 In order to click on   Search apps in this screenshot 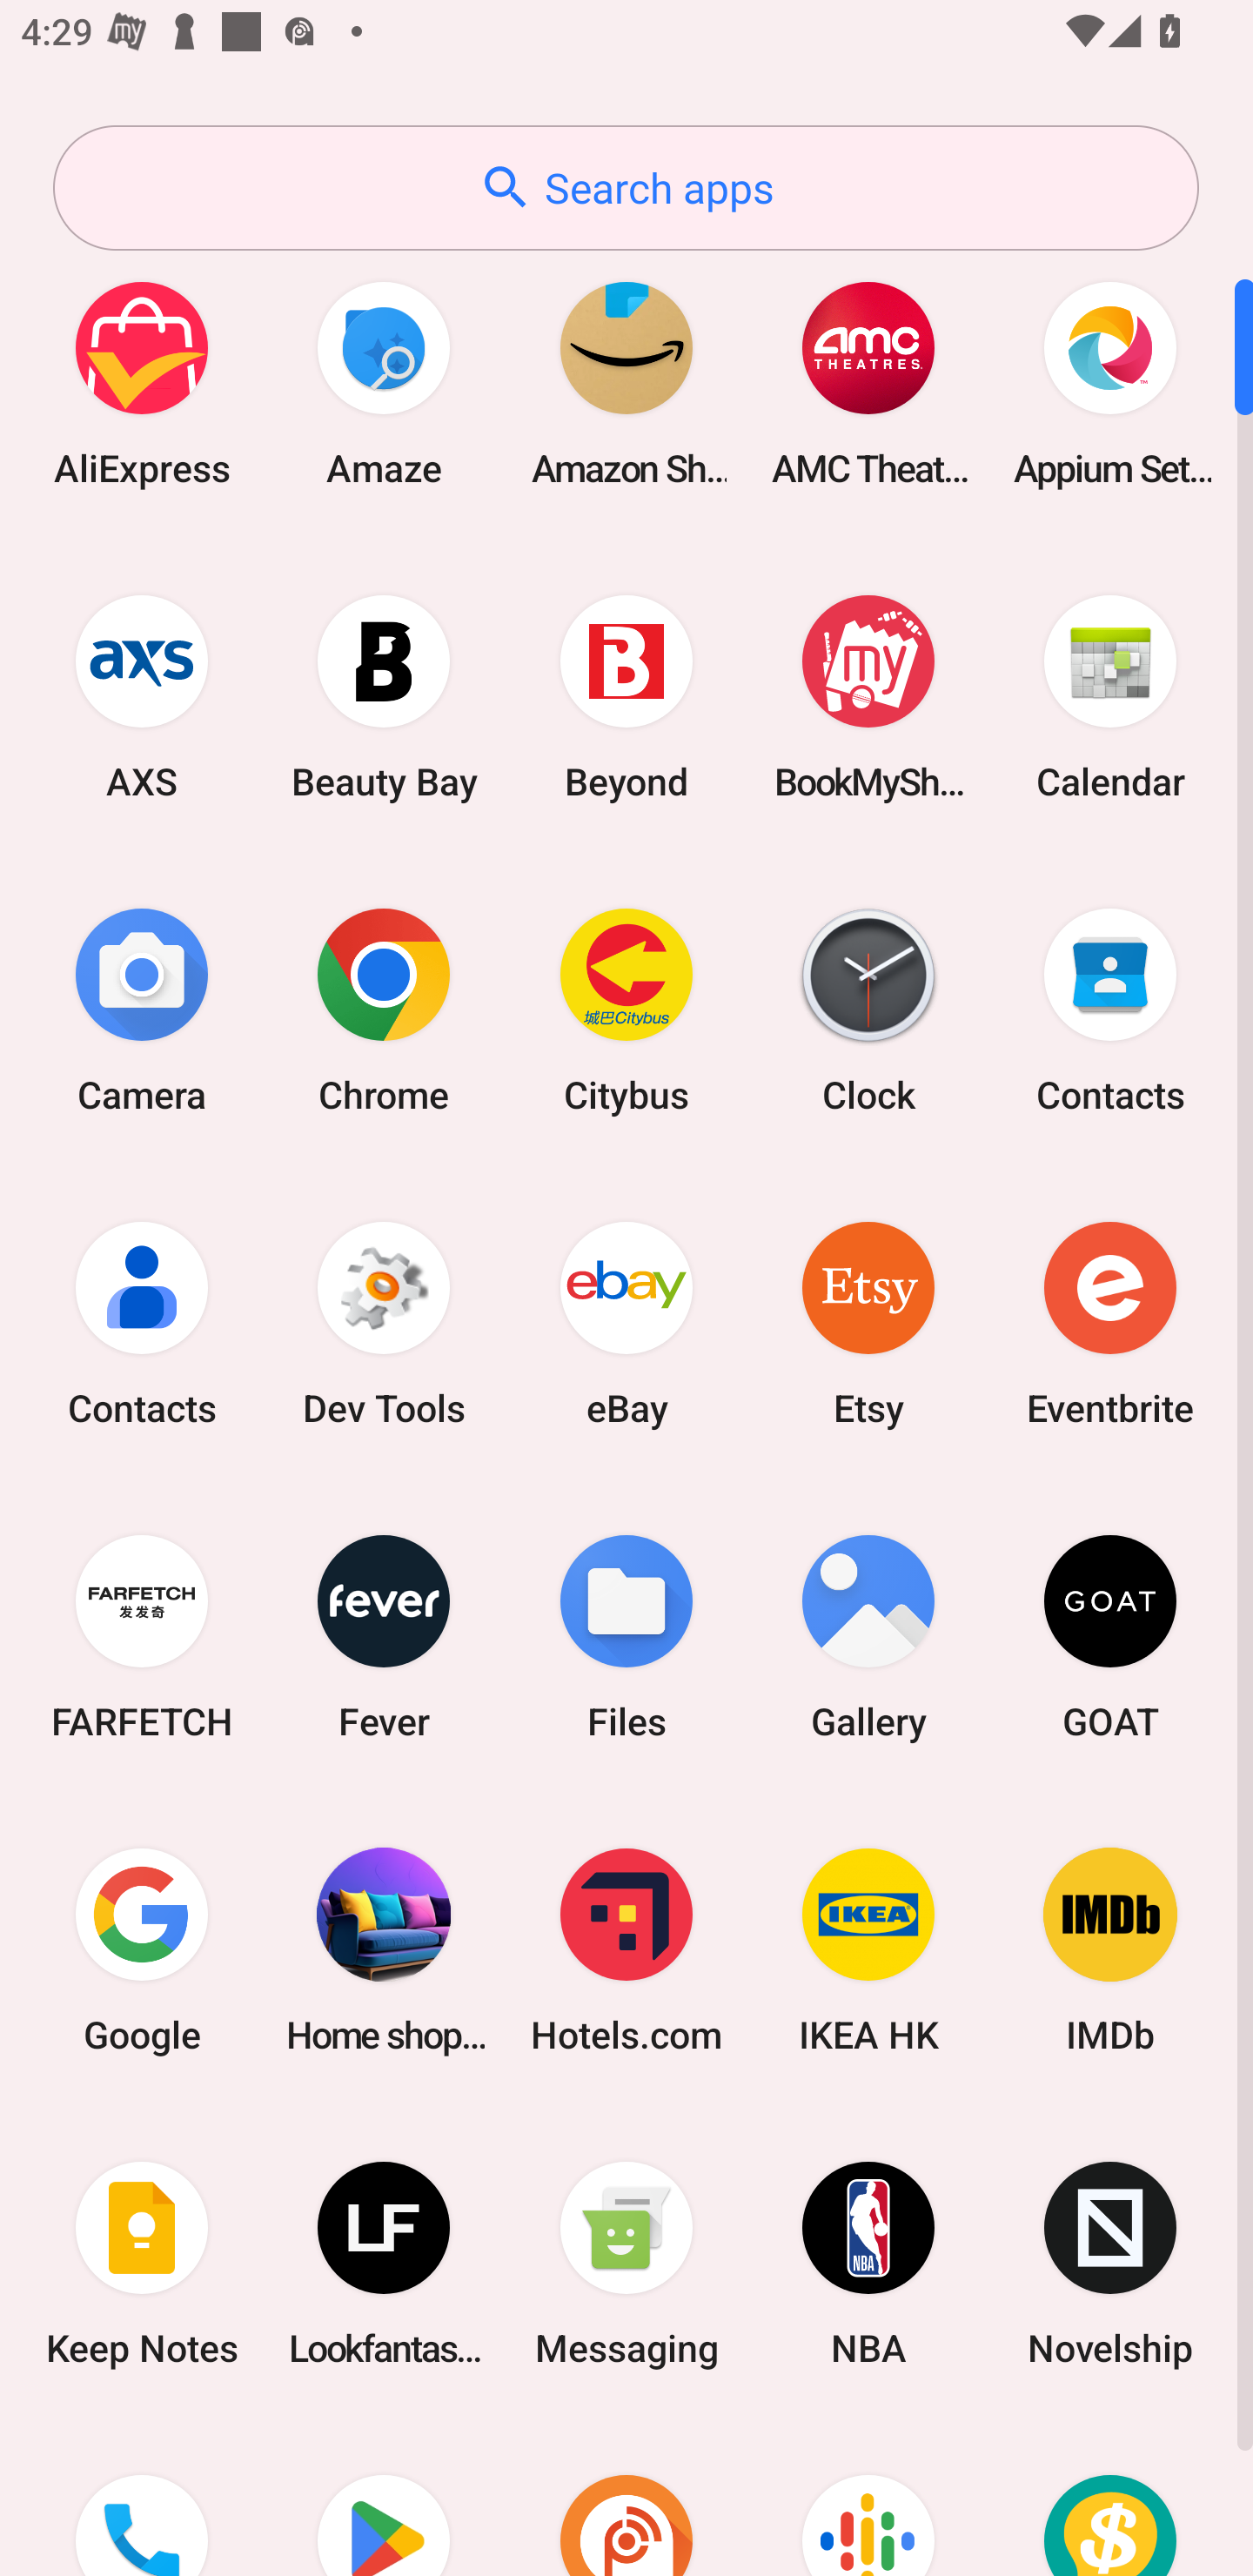, I will do `click(626, 188)`.